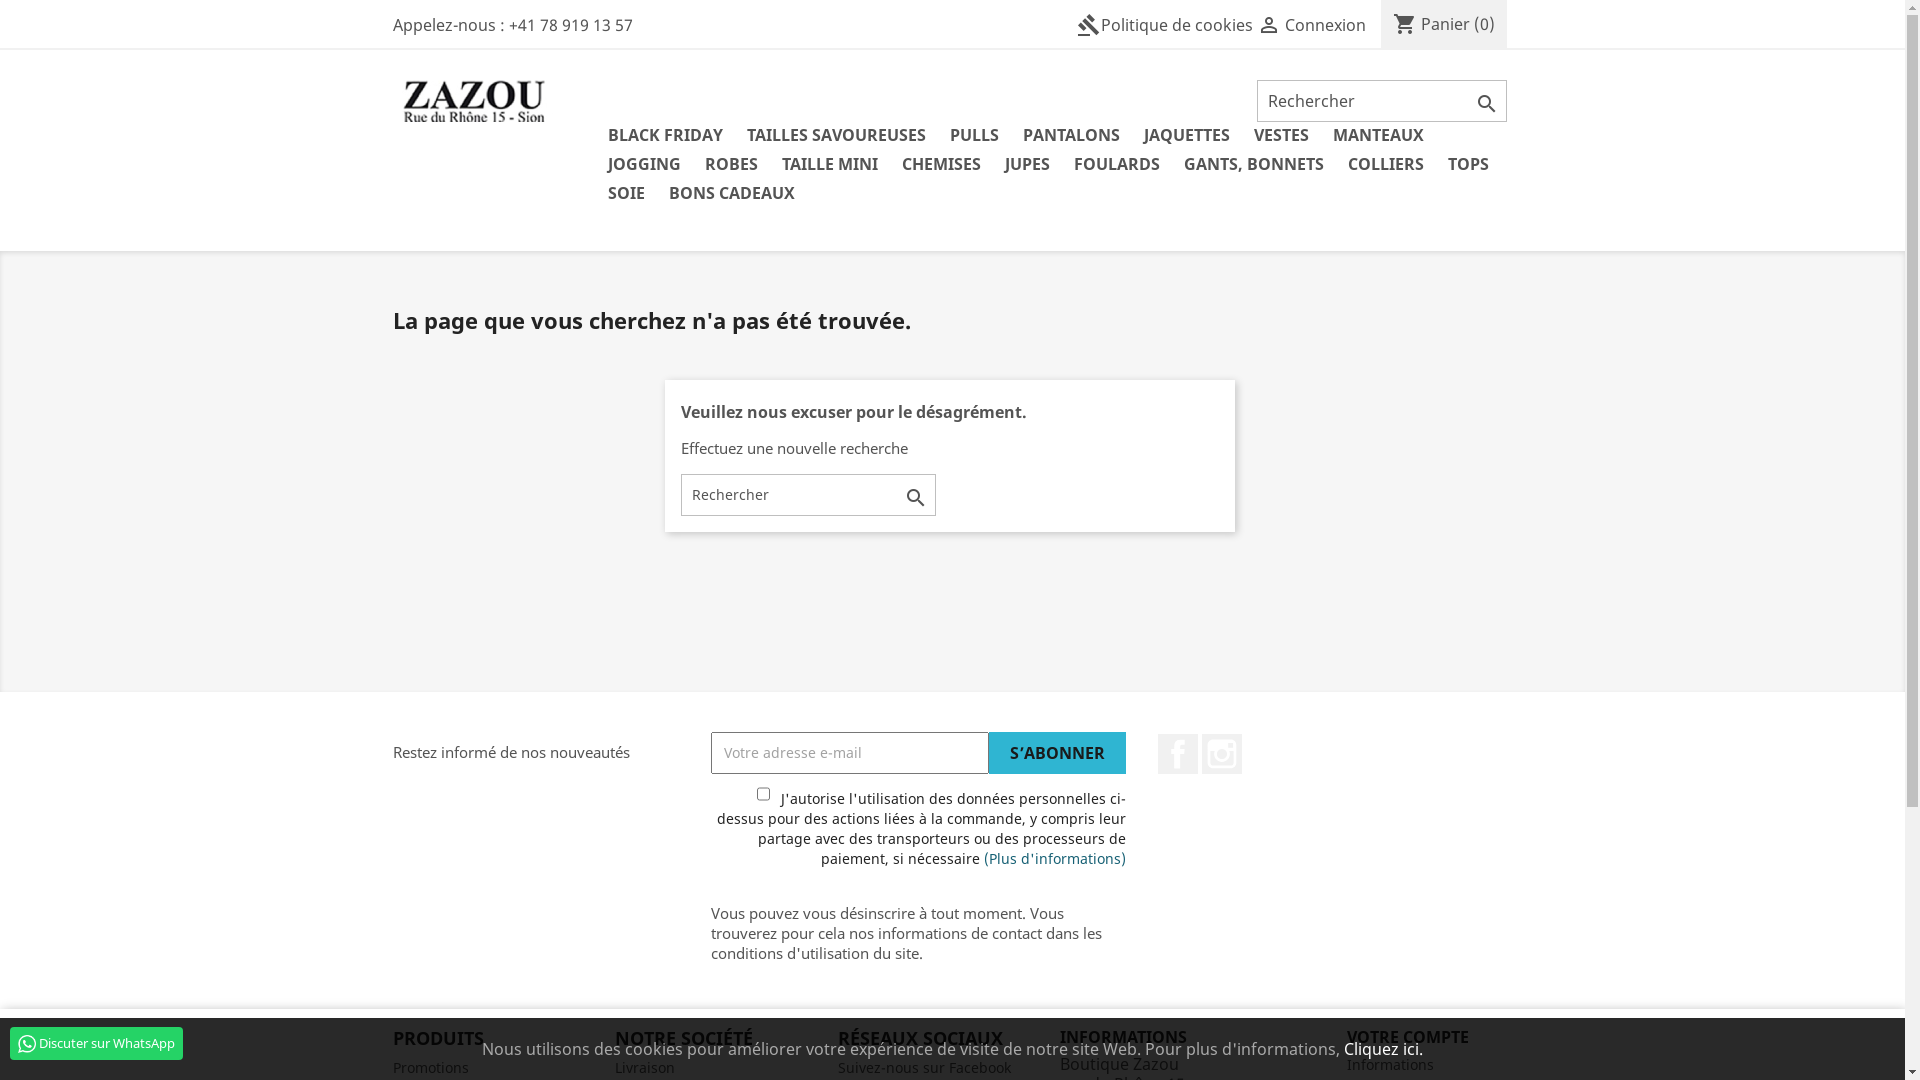 The image size is (1920, 1080). I want to click on TAILLES SAVOUREUSES, so click(836, 136).